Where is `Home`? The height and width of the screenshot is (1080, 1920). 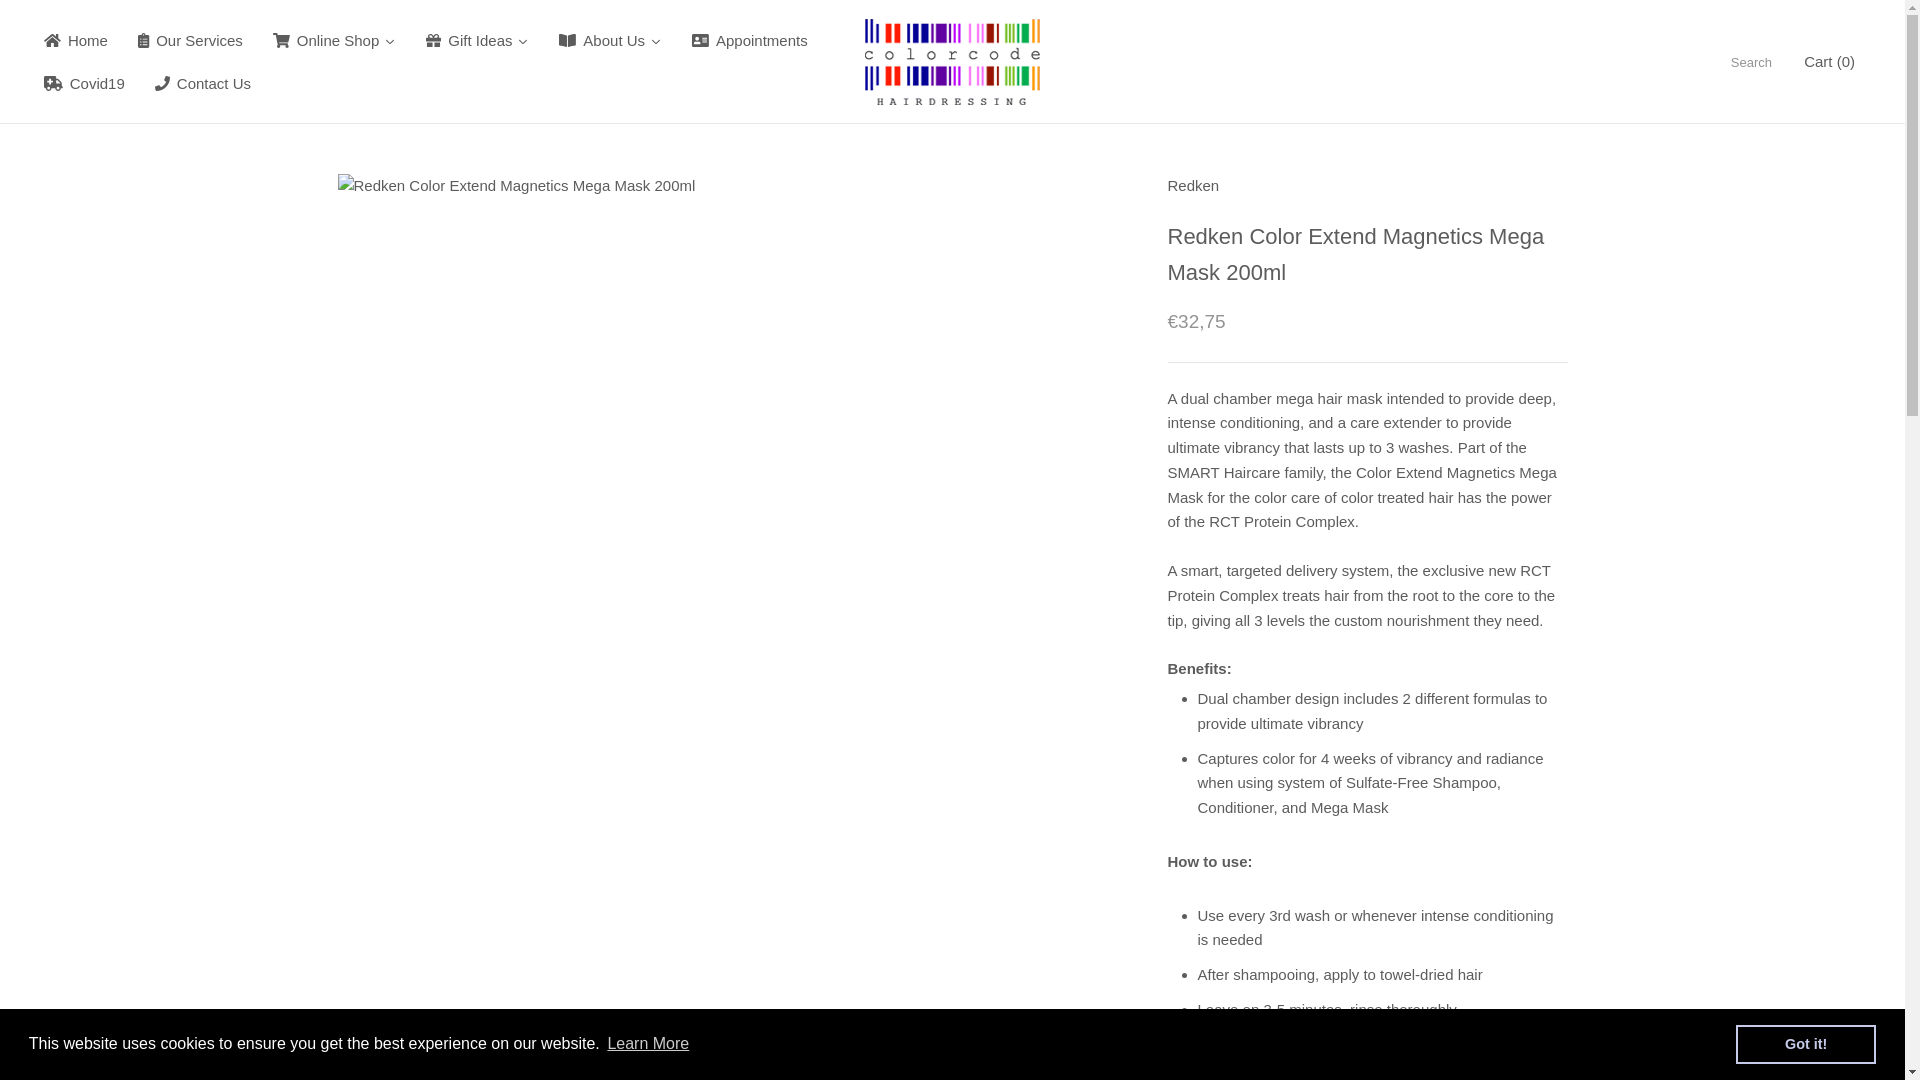
Home is located at coordinates (75, 40).